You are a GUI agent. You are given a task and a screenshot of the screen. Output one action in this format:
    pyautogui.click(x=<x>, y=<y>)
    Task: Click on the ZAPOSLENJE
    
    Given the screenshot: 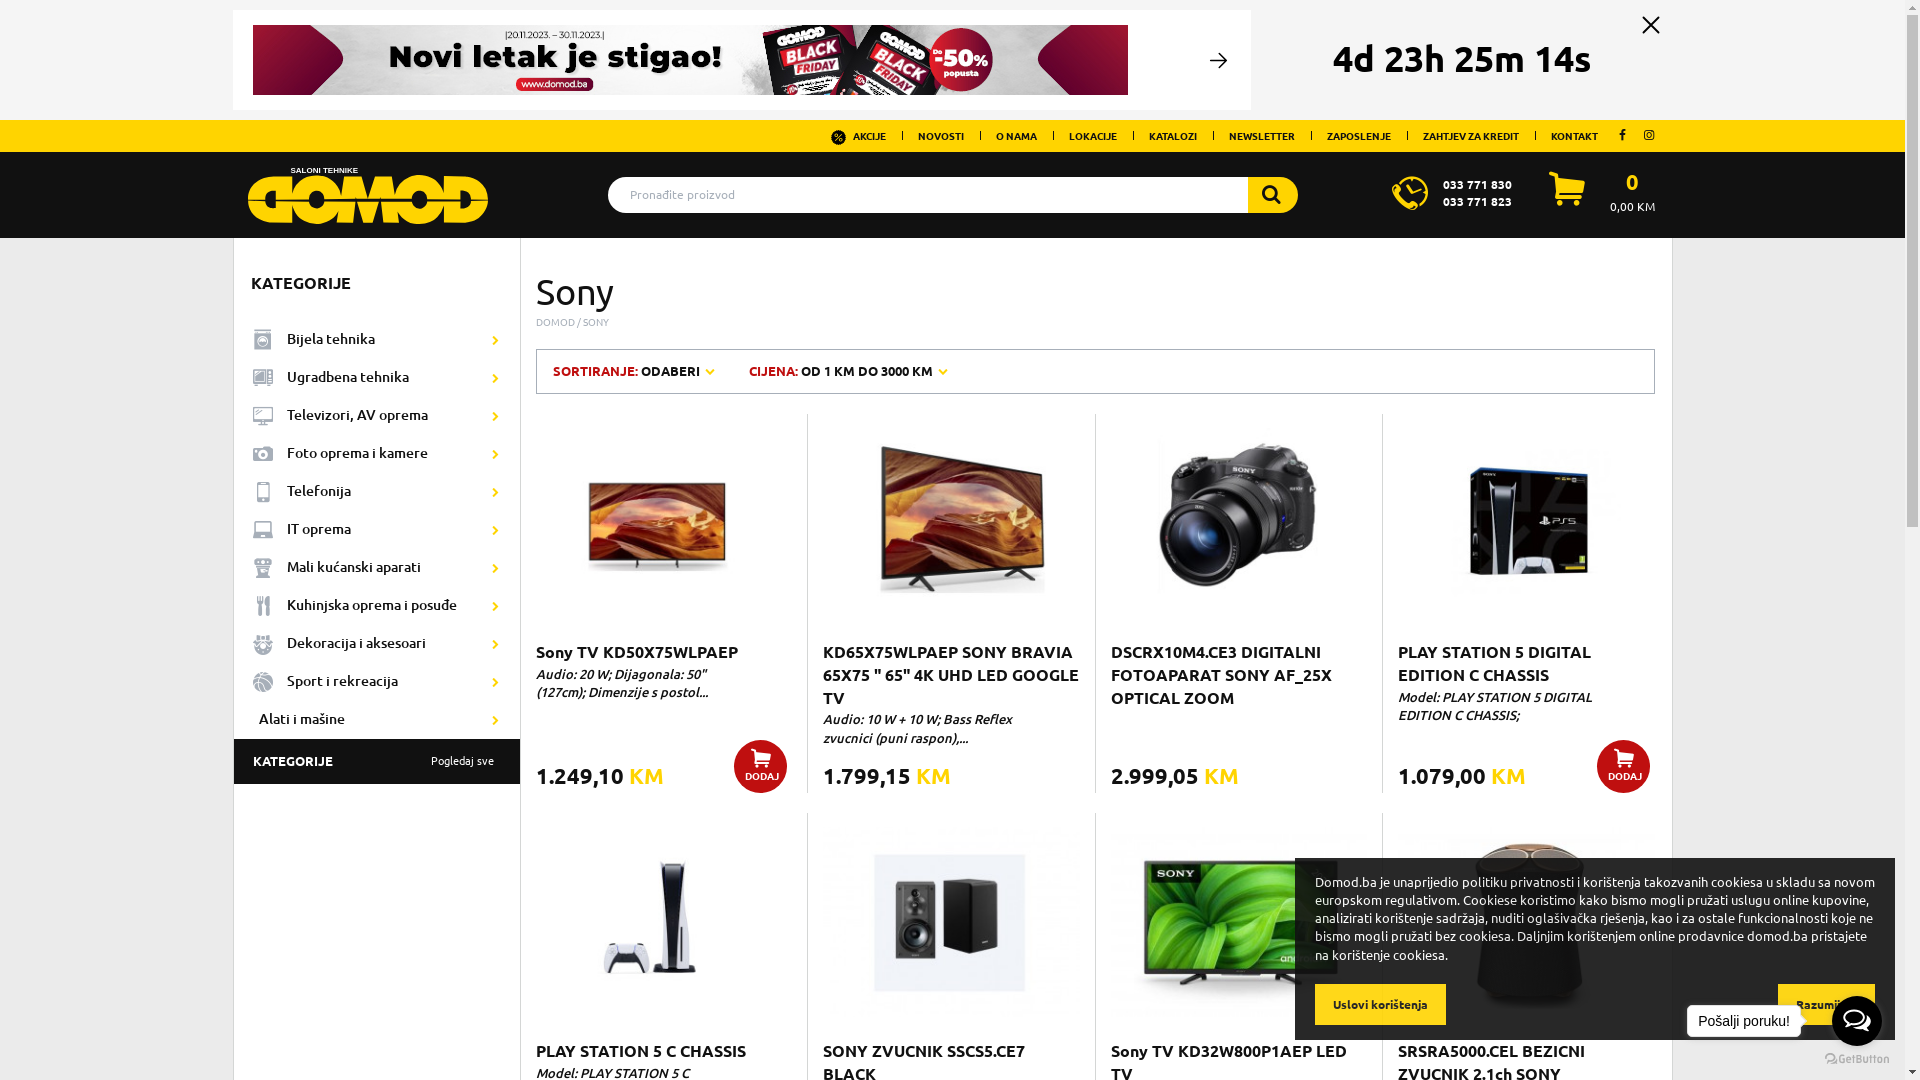 What is the action you would take?
    pyautogui.click(x=1359, y=136)
    